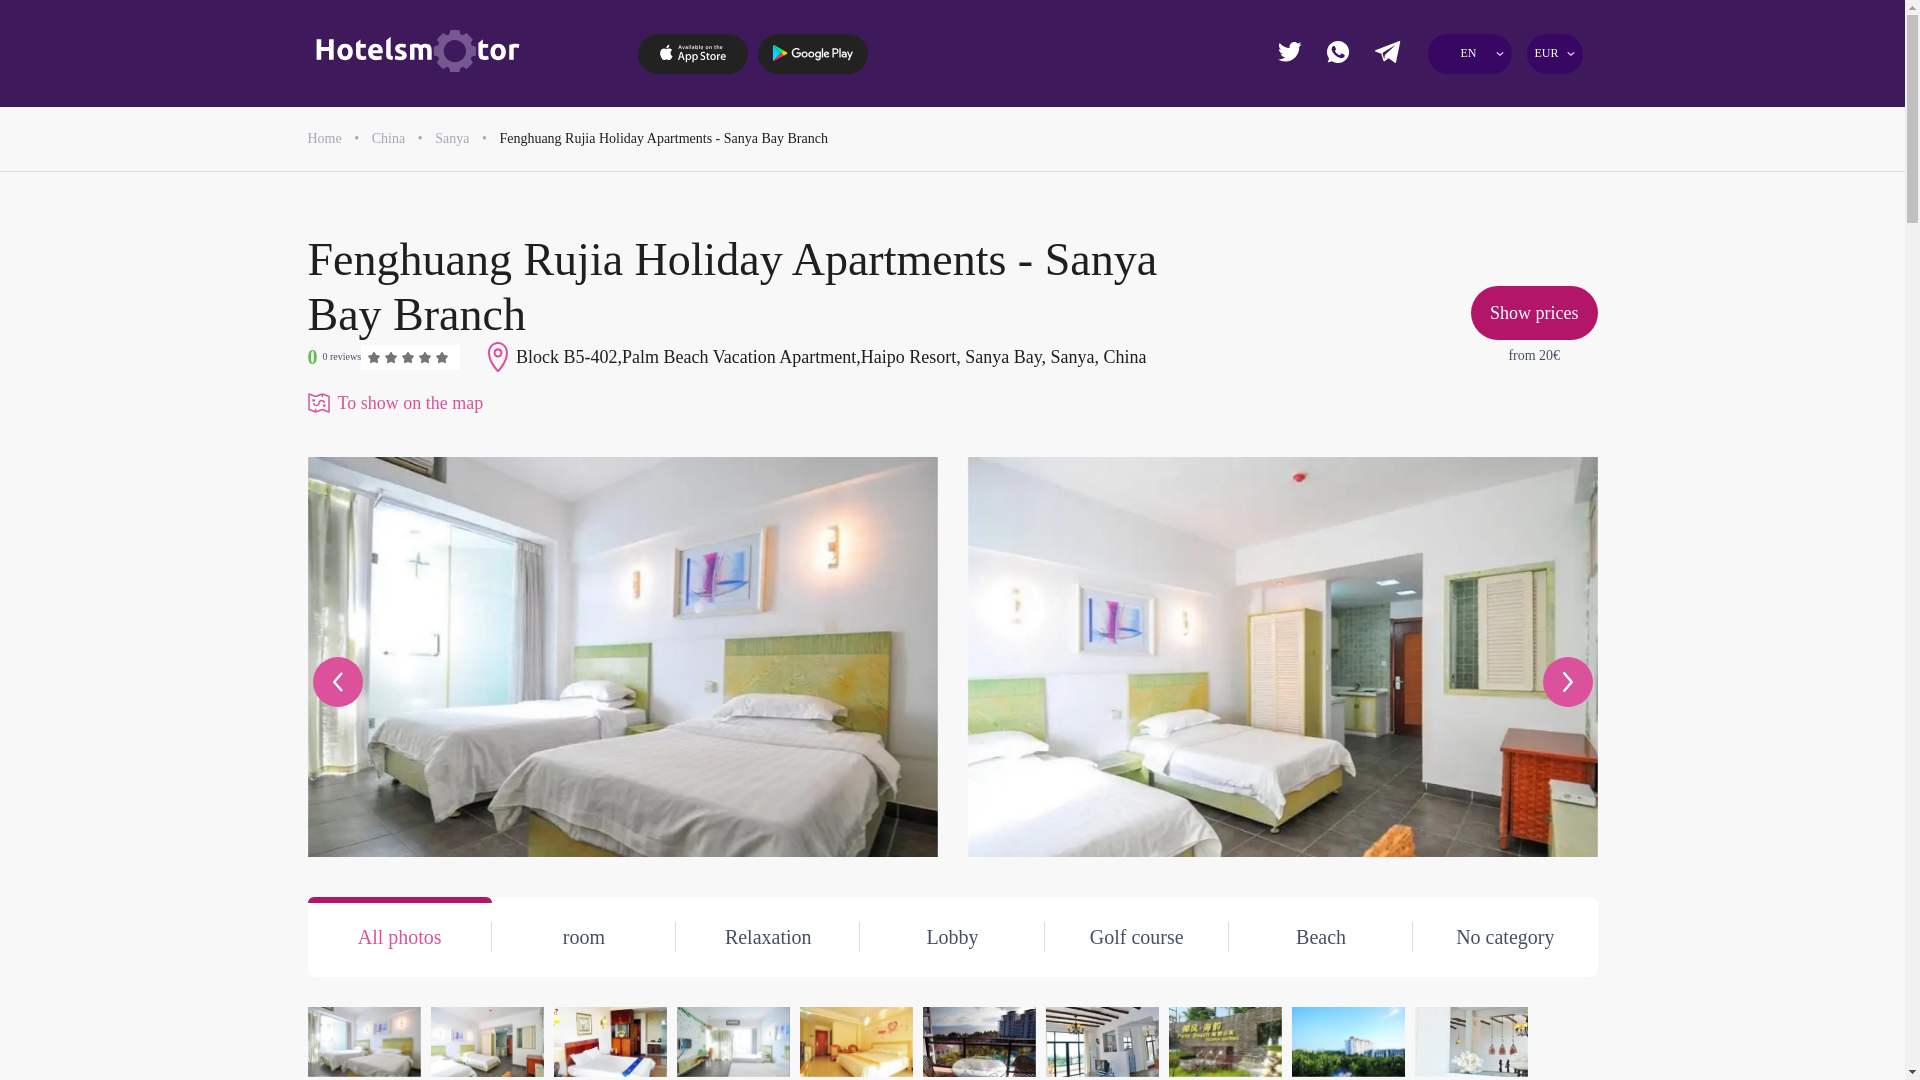  I want to click on rub, so click(1538, 174).